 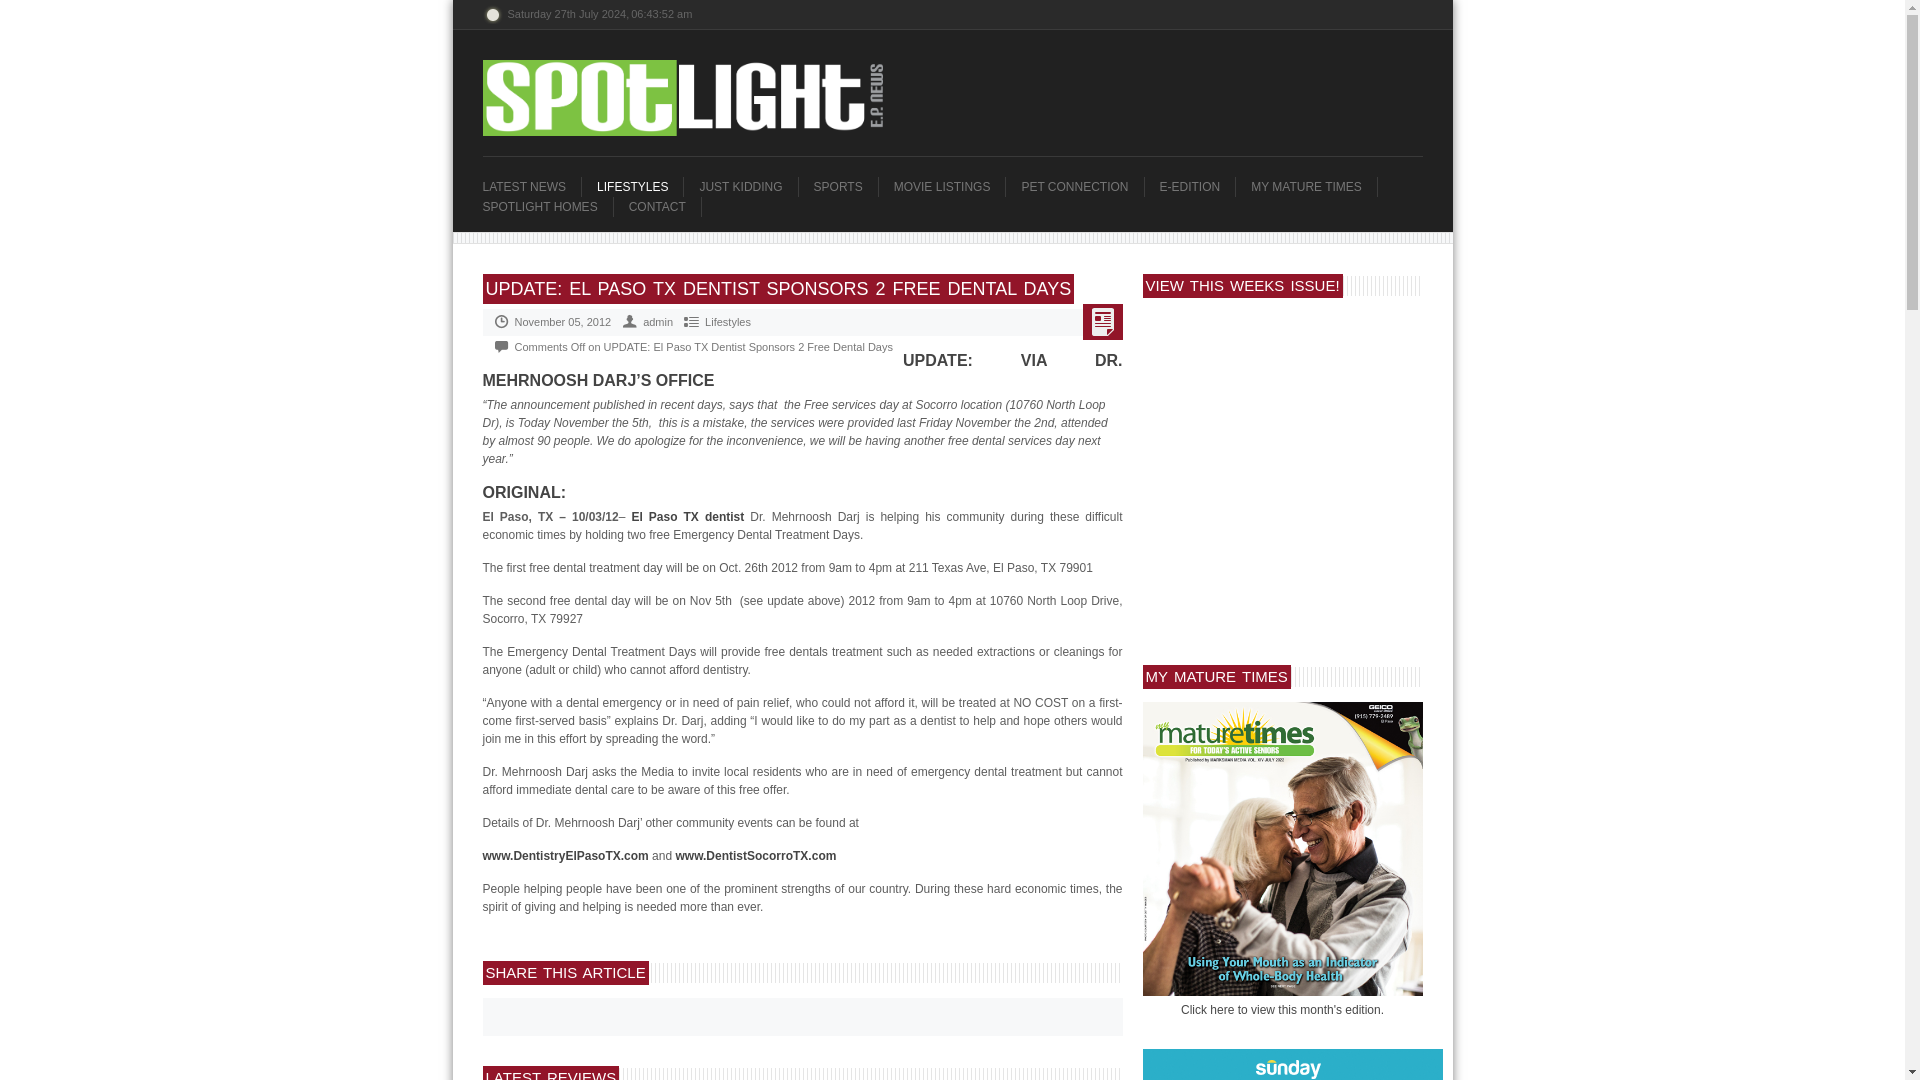 What do you see at coordinates (664, 206) in the screenshot?
I see `CONTACT` at bounding box center [664, 206].